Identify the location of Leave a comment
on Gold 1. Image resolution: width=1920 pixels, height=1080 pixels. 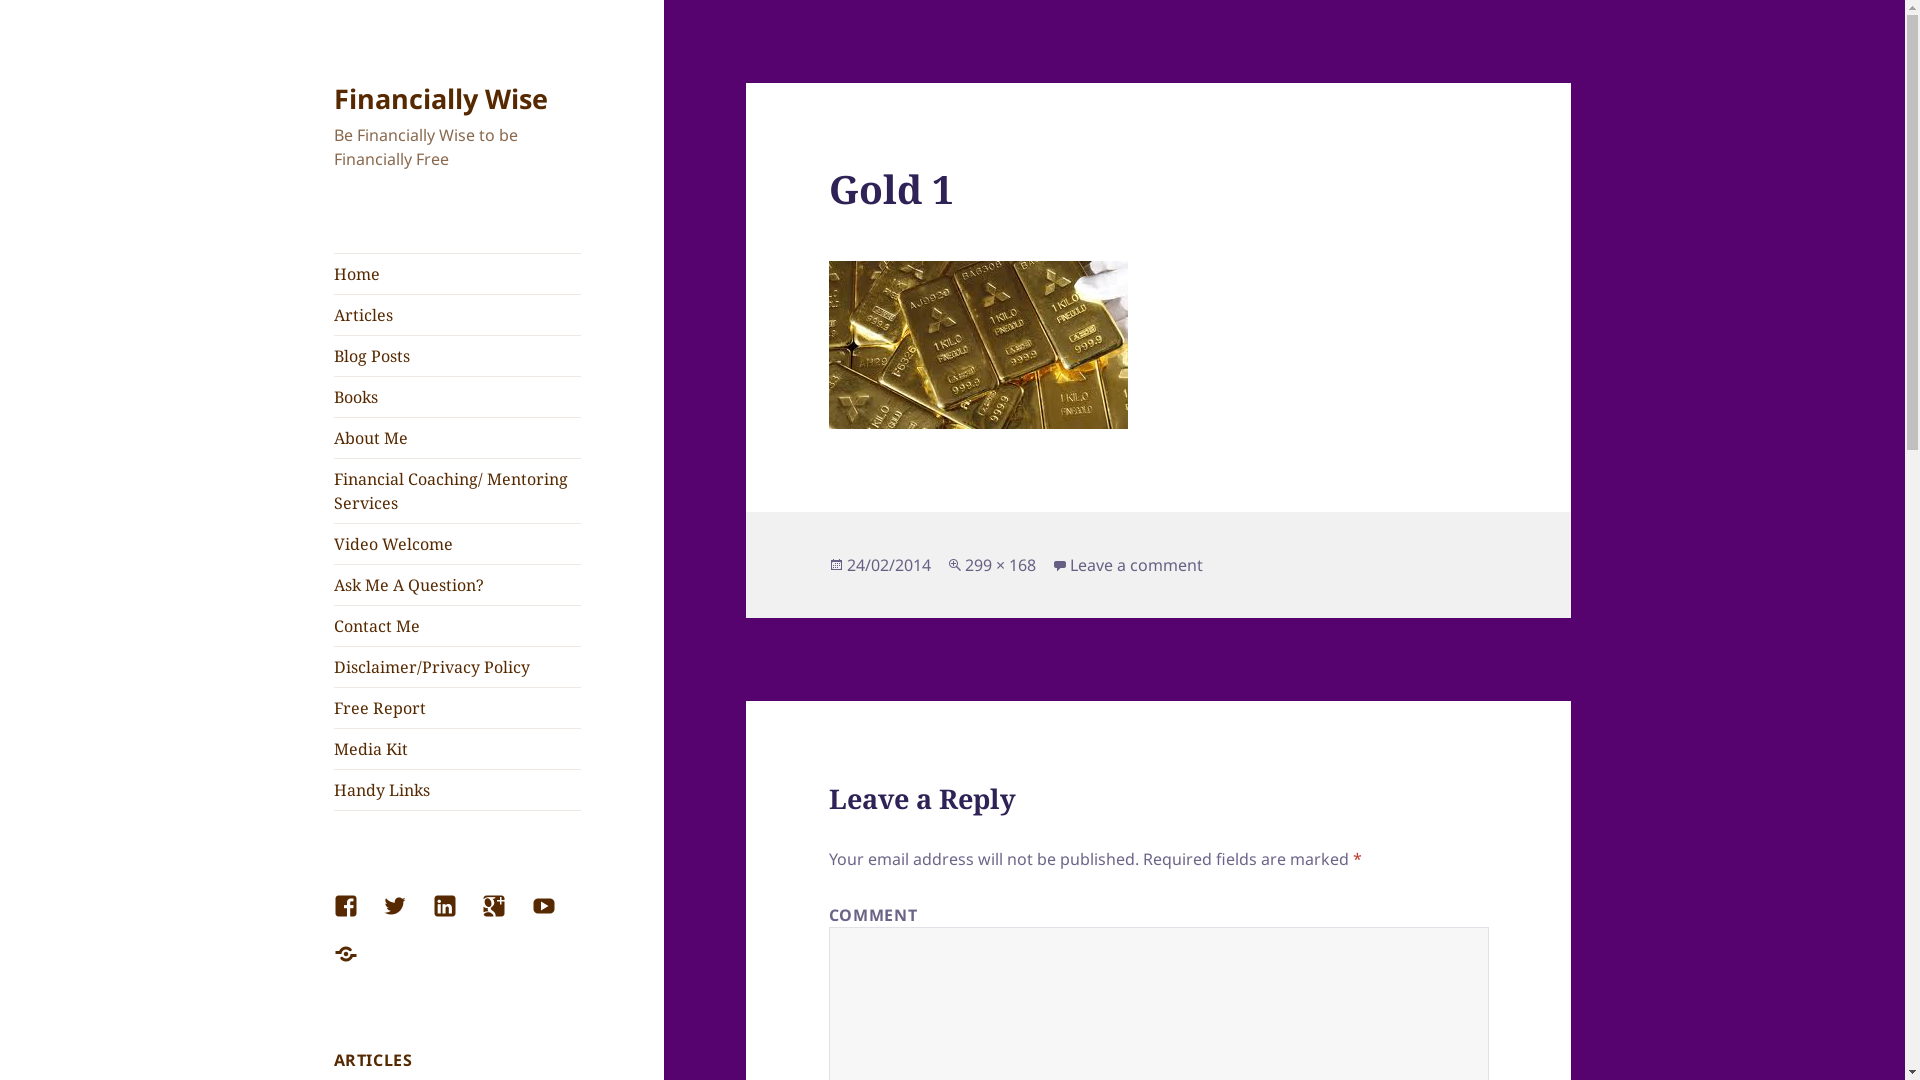
(1136, 566).